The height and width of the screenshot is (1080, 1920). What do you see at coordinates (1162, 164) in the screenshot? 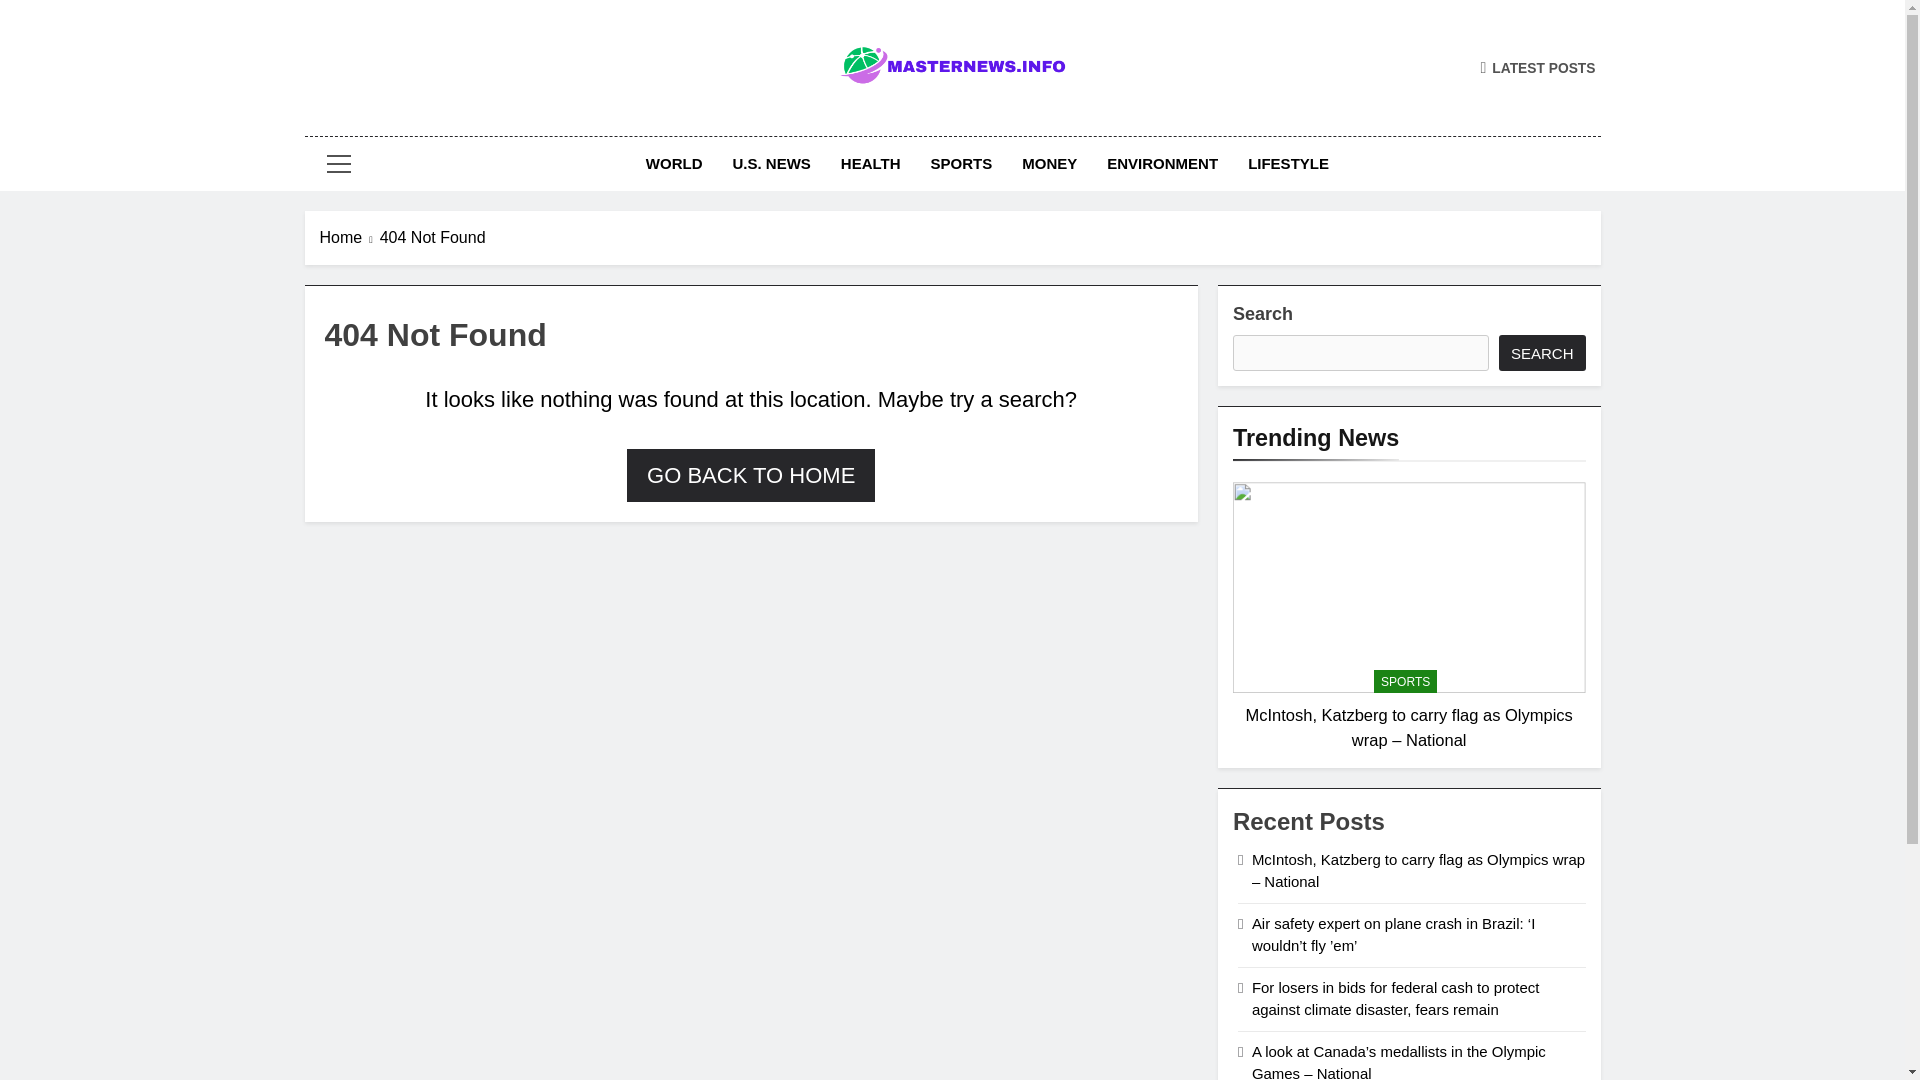
I see `ENVIRONMENT` at bounding box center [1162, 164].